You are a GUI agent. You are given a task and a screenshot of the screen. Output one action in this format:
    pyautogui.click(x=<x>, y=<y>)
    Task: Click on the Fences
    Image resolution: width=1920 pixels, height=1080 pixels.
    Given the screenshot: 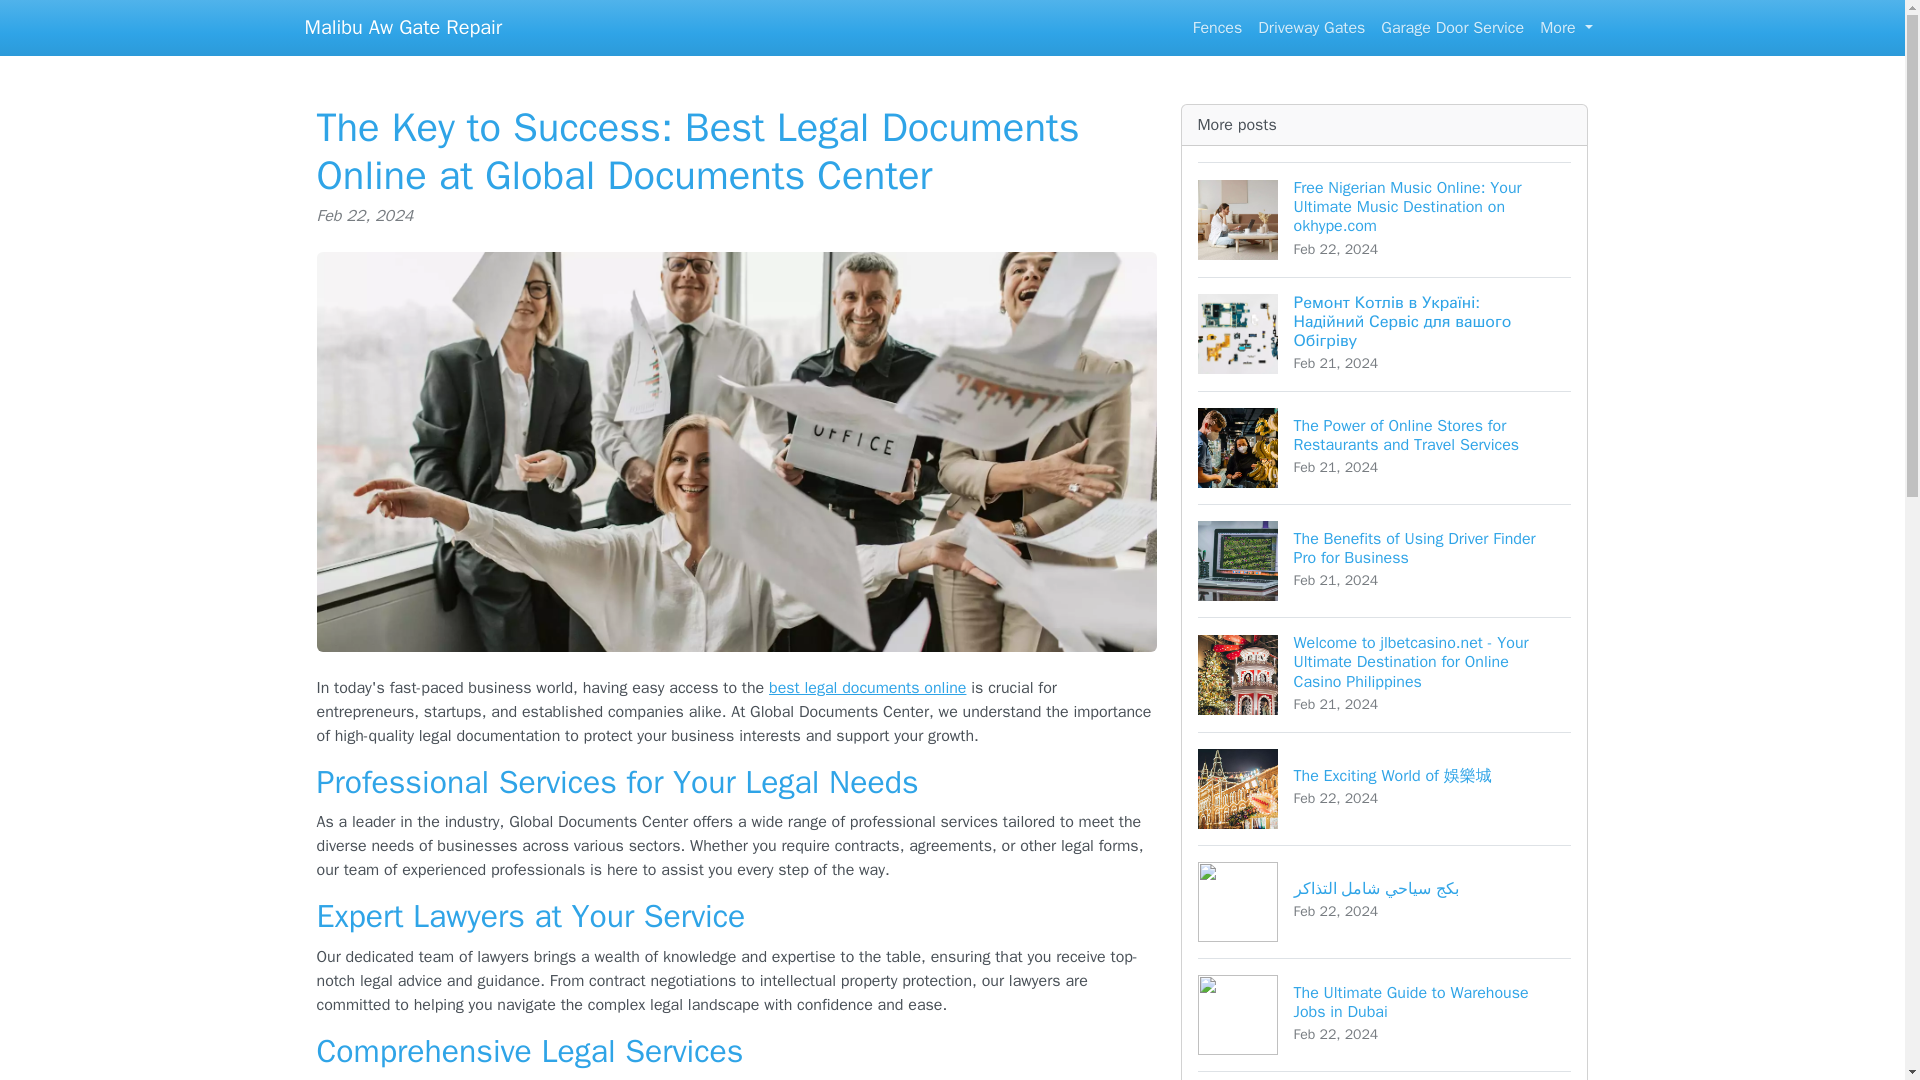 What is the action you would take?
    pyautogui.click(x=1385, y=1014)
    